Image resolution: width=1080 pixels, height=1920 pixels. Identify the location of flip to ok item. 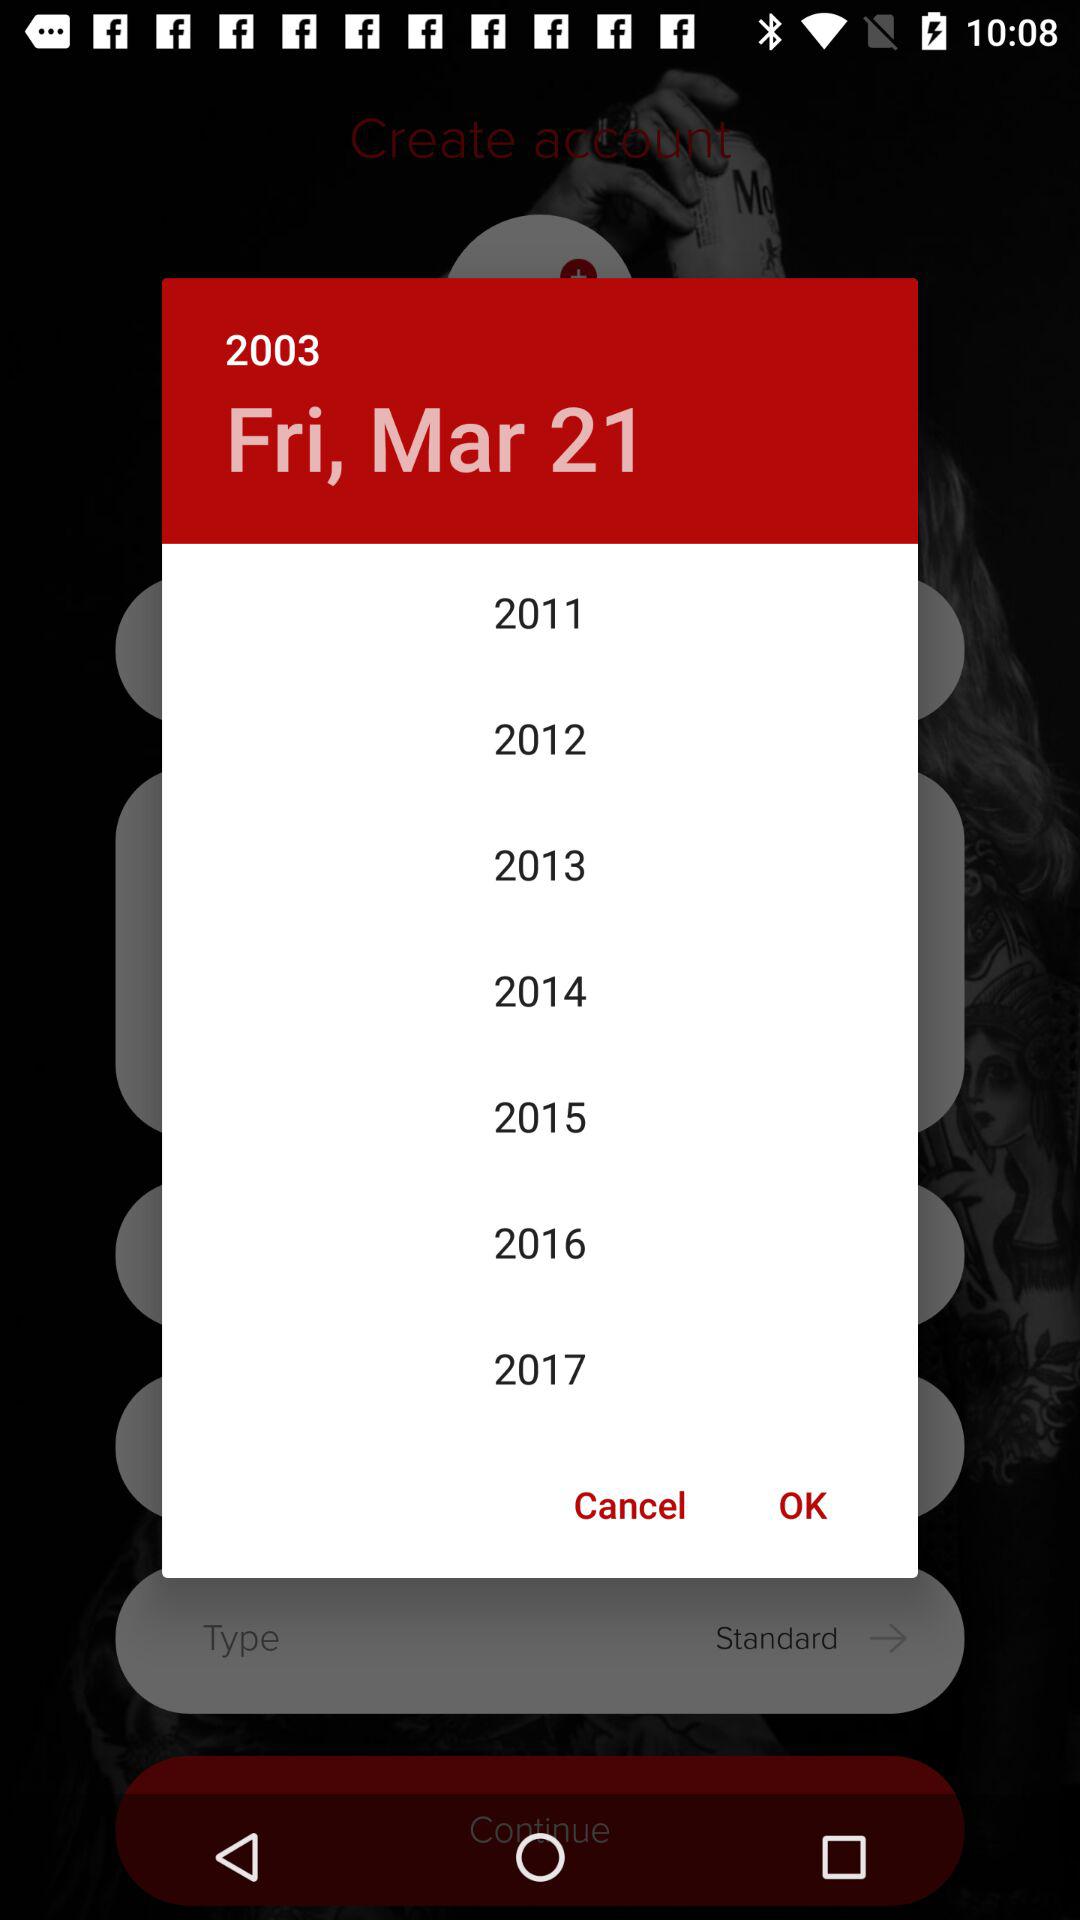
(802, 1504).